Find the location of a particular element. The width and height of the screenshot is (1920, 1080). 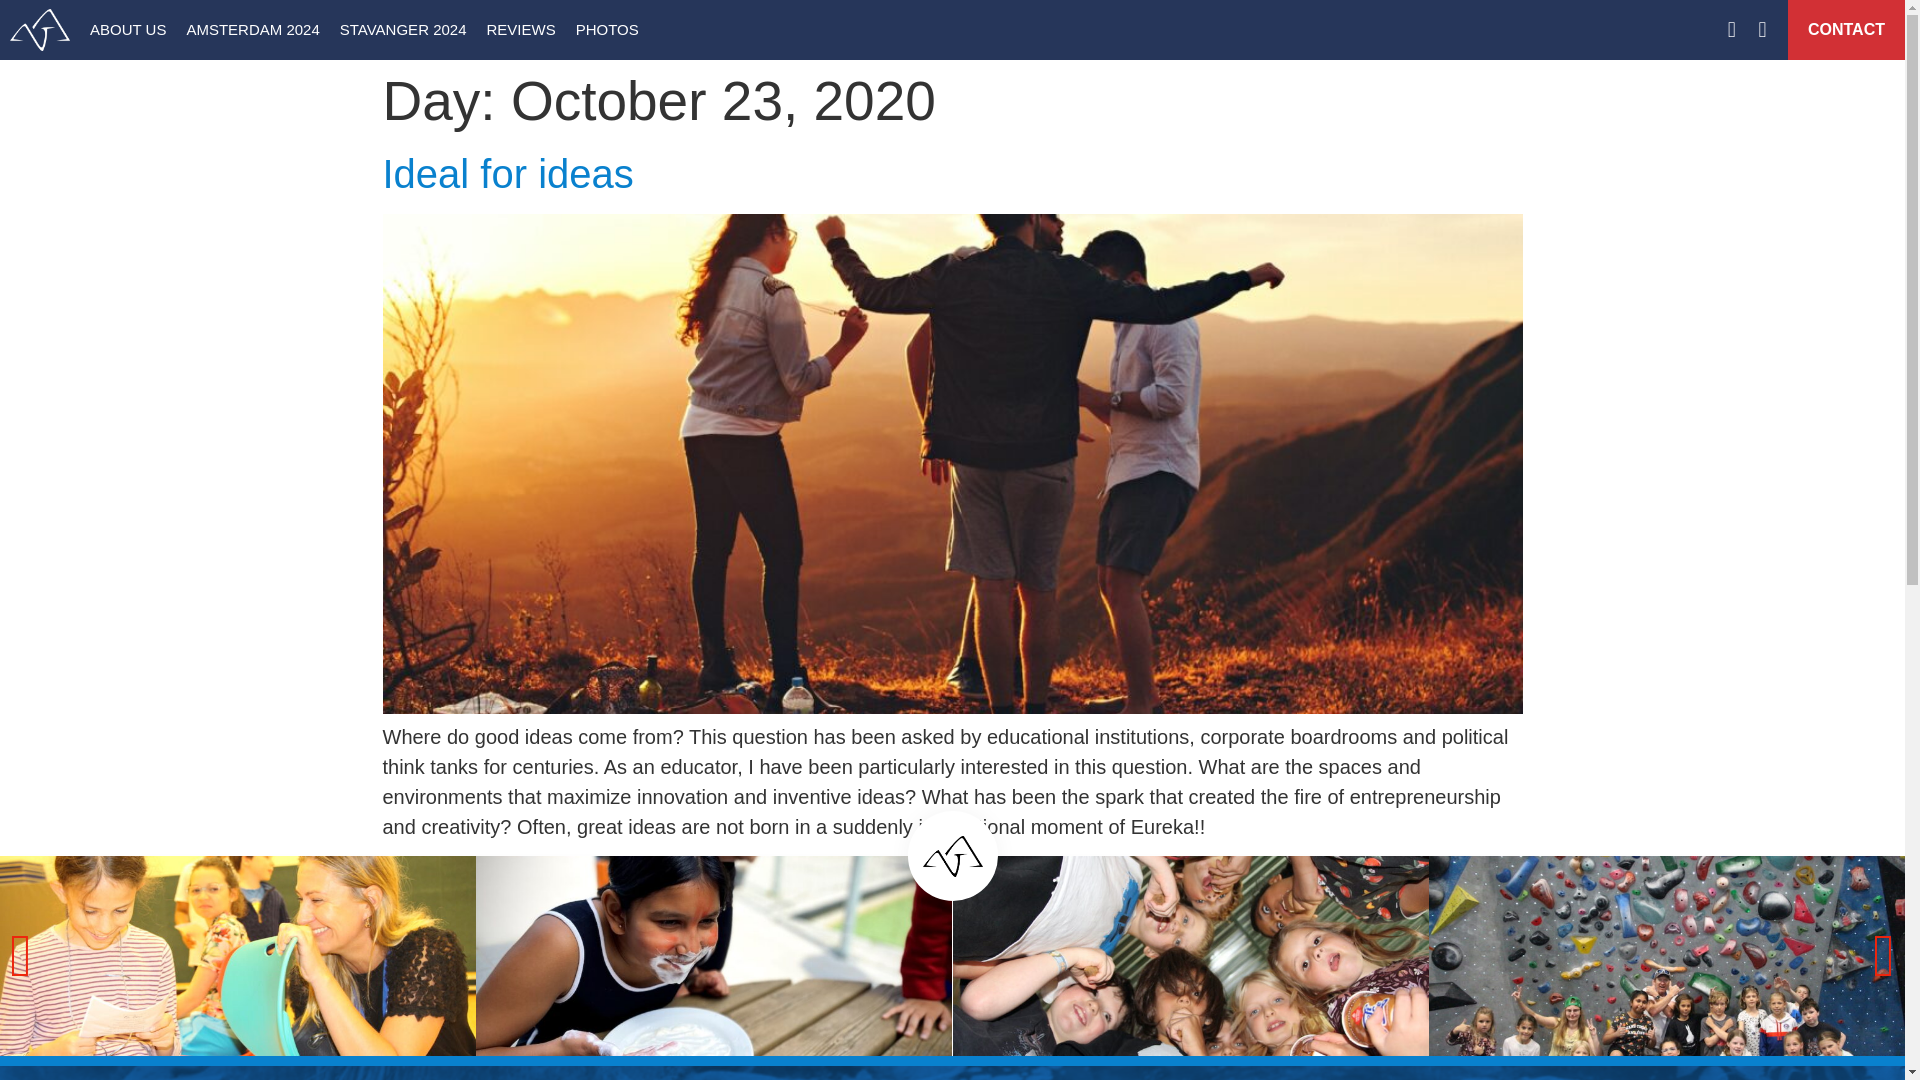

AMSTERDAM 2024 is located at coordinates (252, 30).